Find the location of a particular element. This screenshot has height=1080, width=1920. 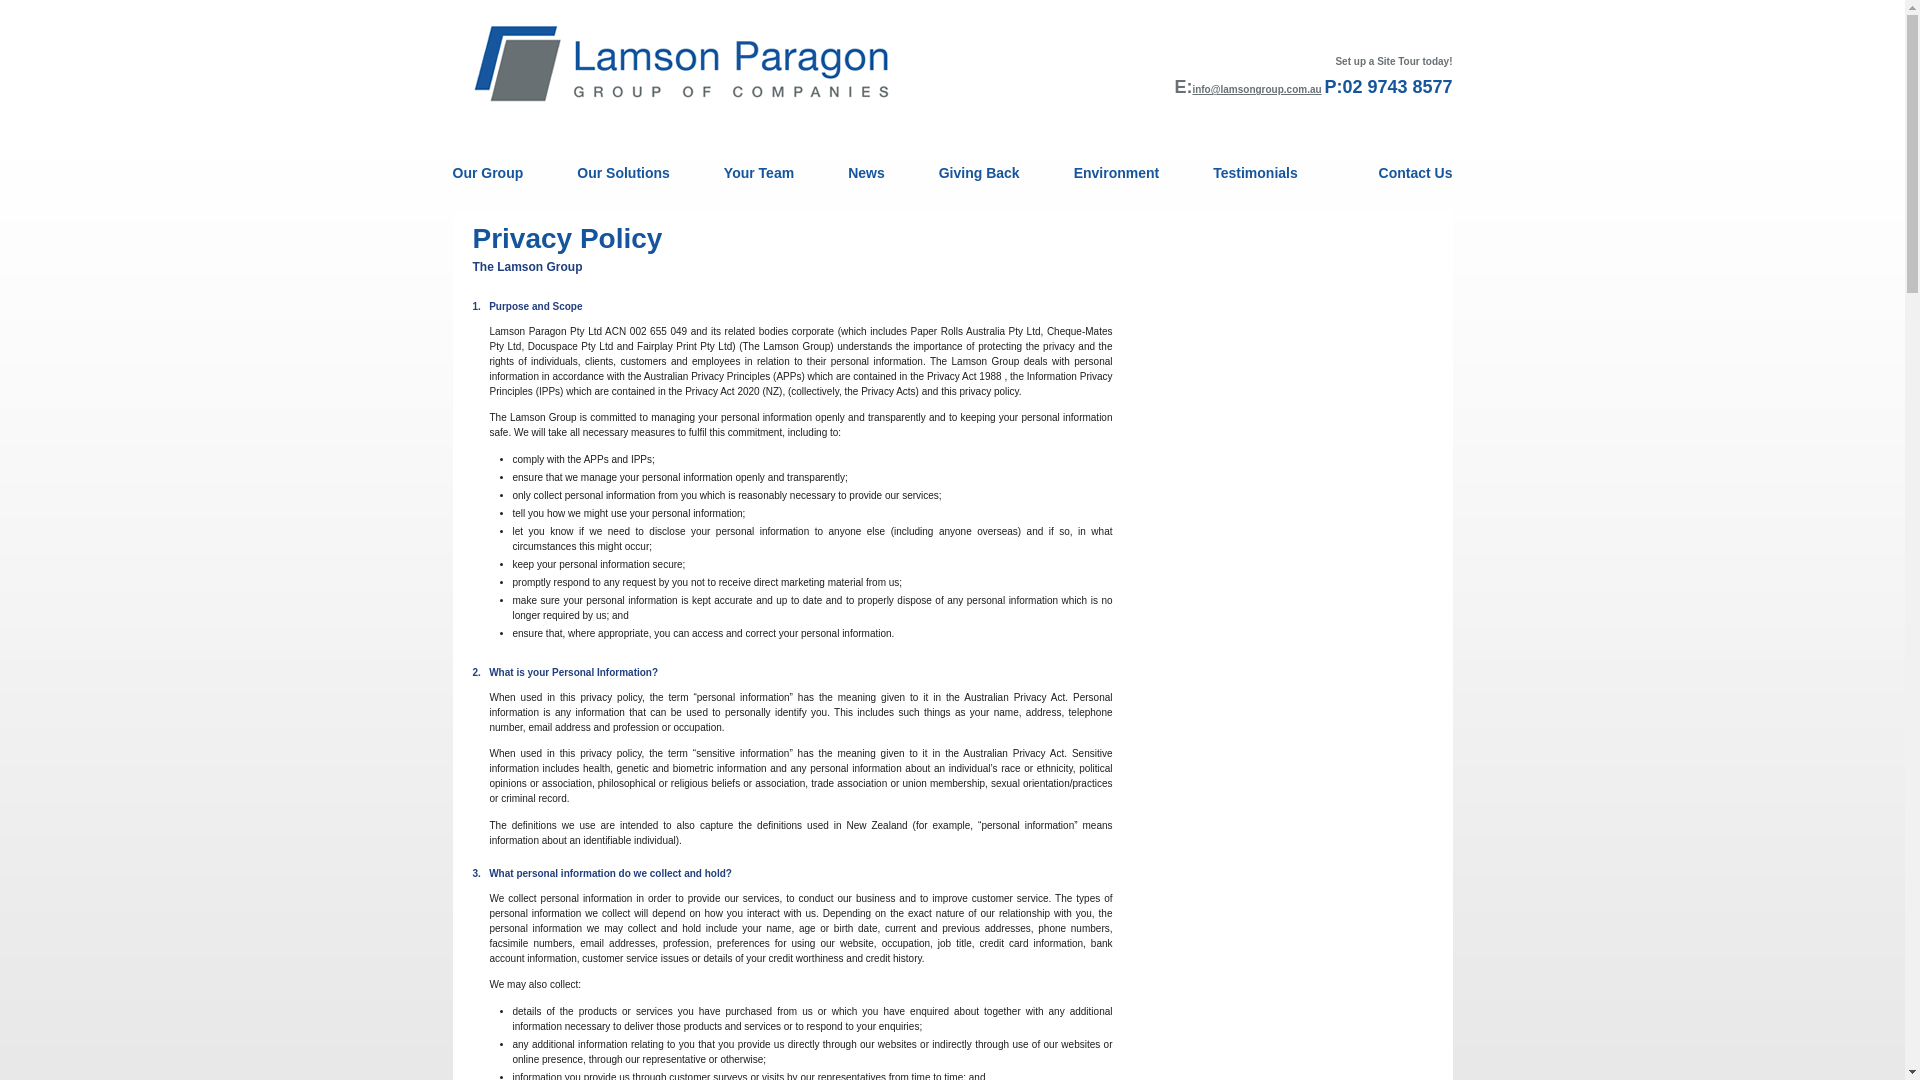

Your Team is located at coordinates (759, 172).